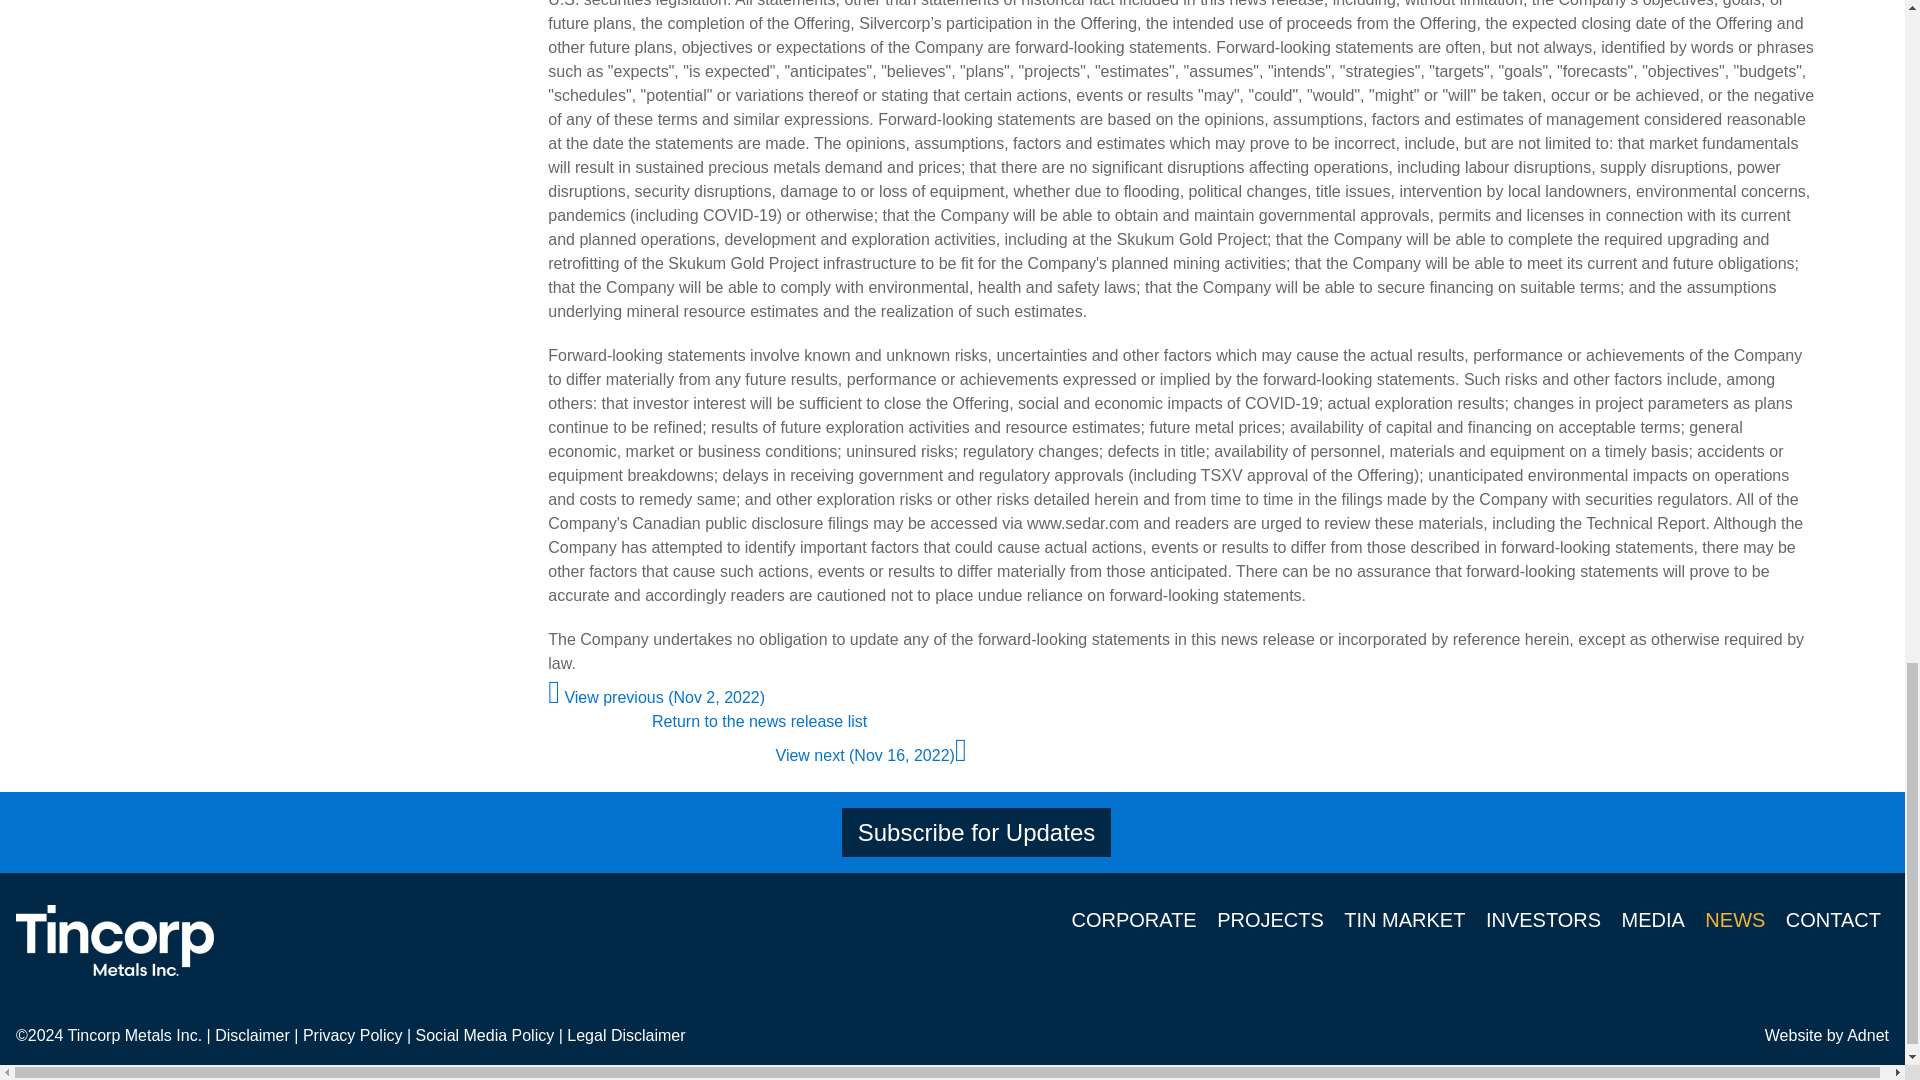  Describe the element at coordinates (760, 721) in the screenshot. I see `Return to the news release list` at that location.